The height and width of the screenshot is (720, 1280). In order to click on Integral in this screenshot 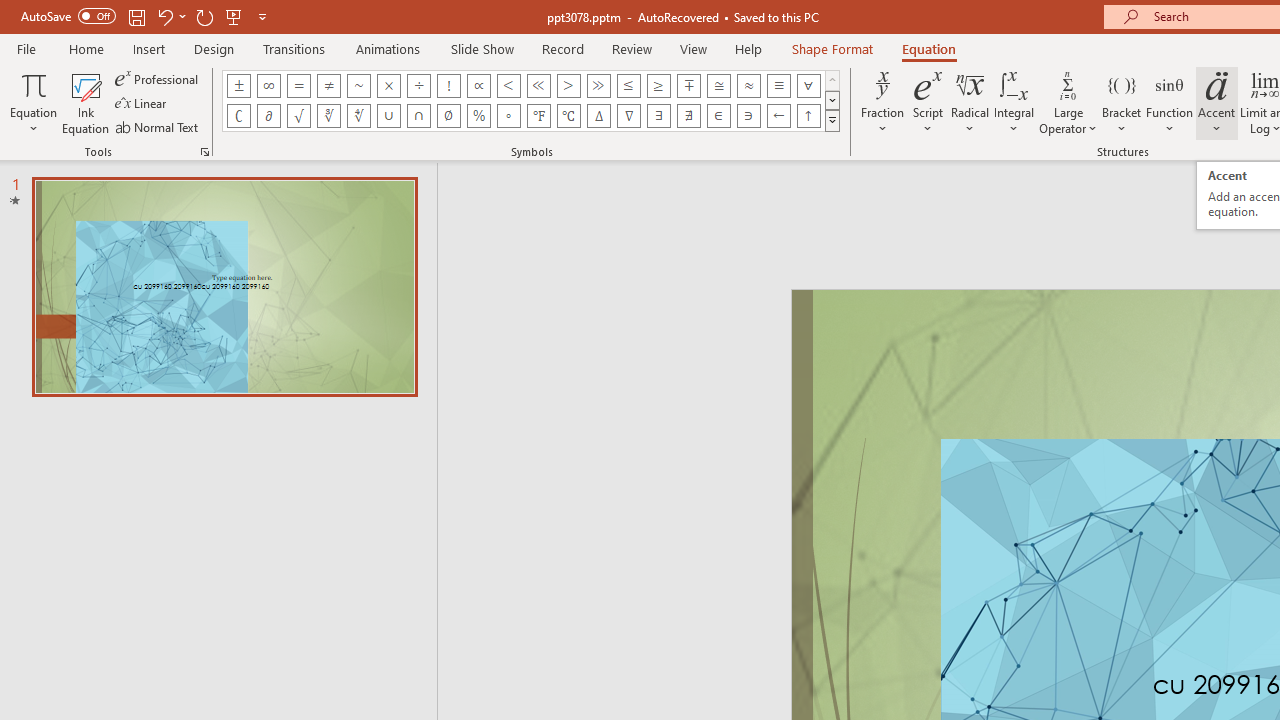, I will do `click(1014, 102)`.